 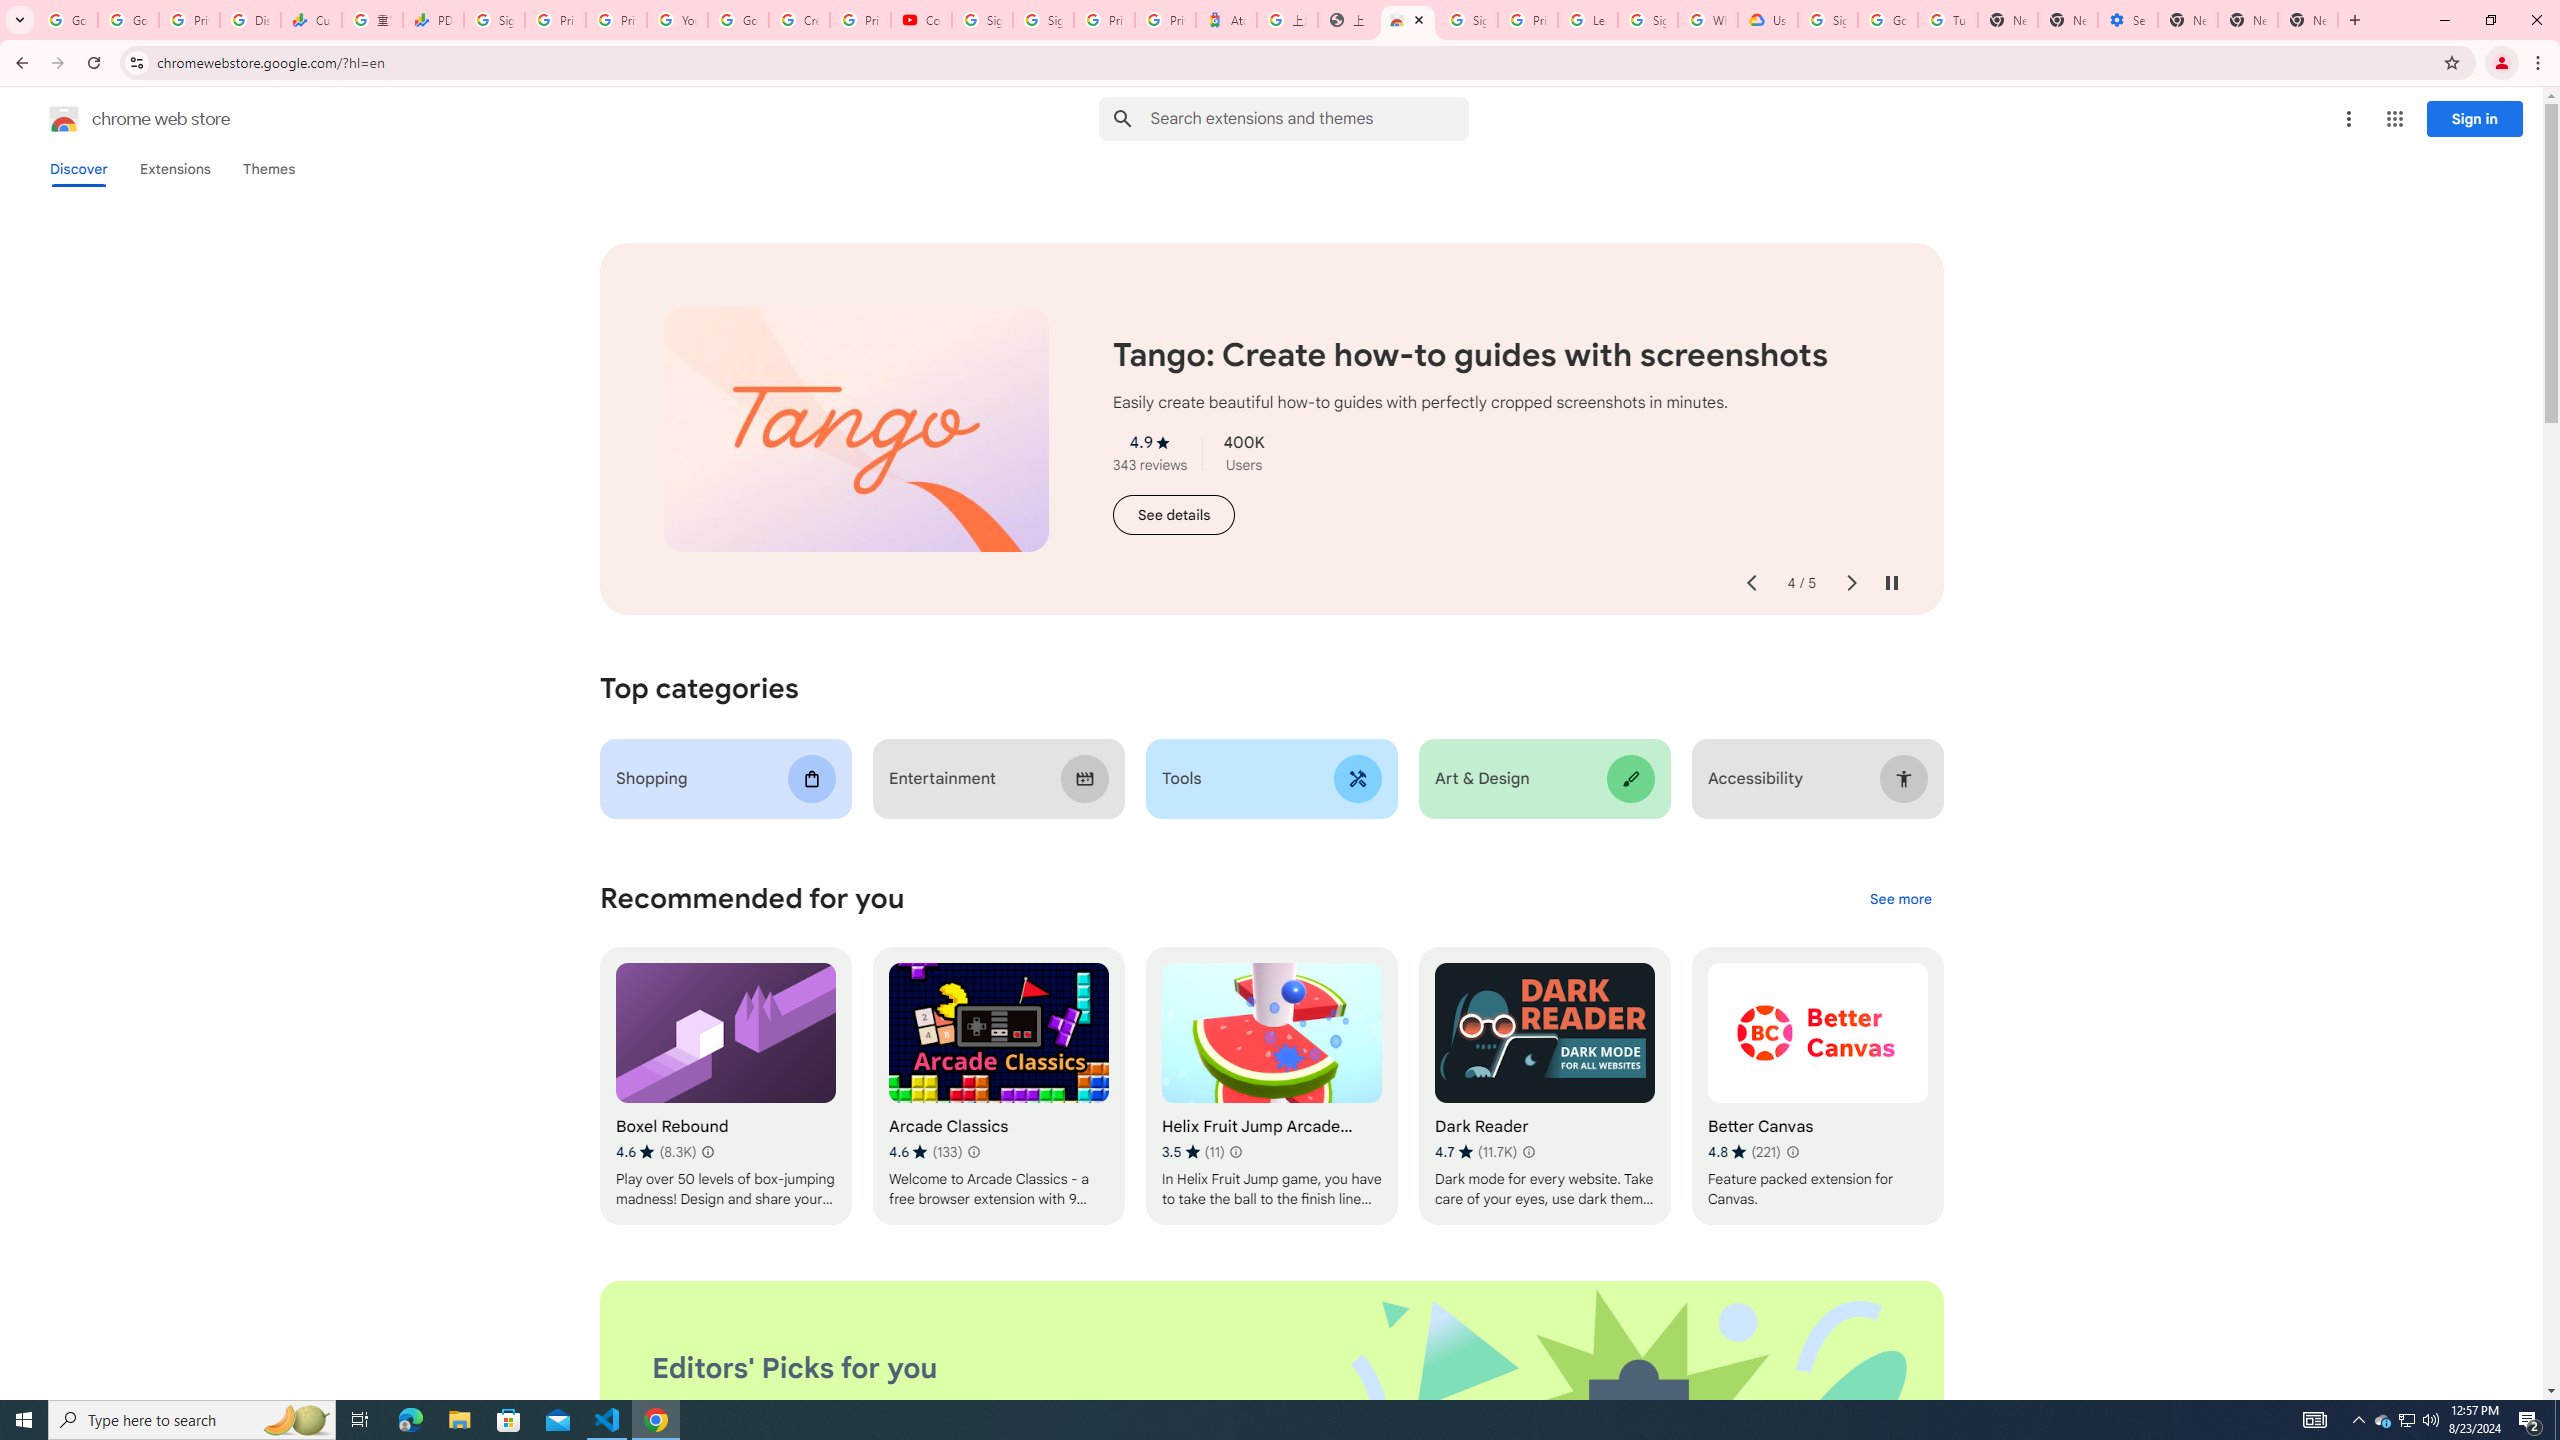 What do you see at coordinates (616, 20) in the screenshot?
I see `Privacy Checkup` at bounding box center [616, 20].